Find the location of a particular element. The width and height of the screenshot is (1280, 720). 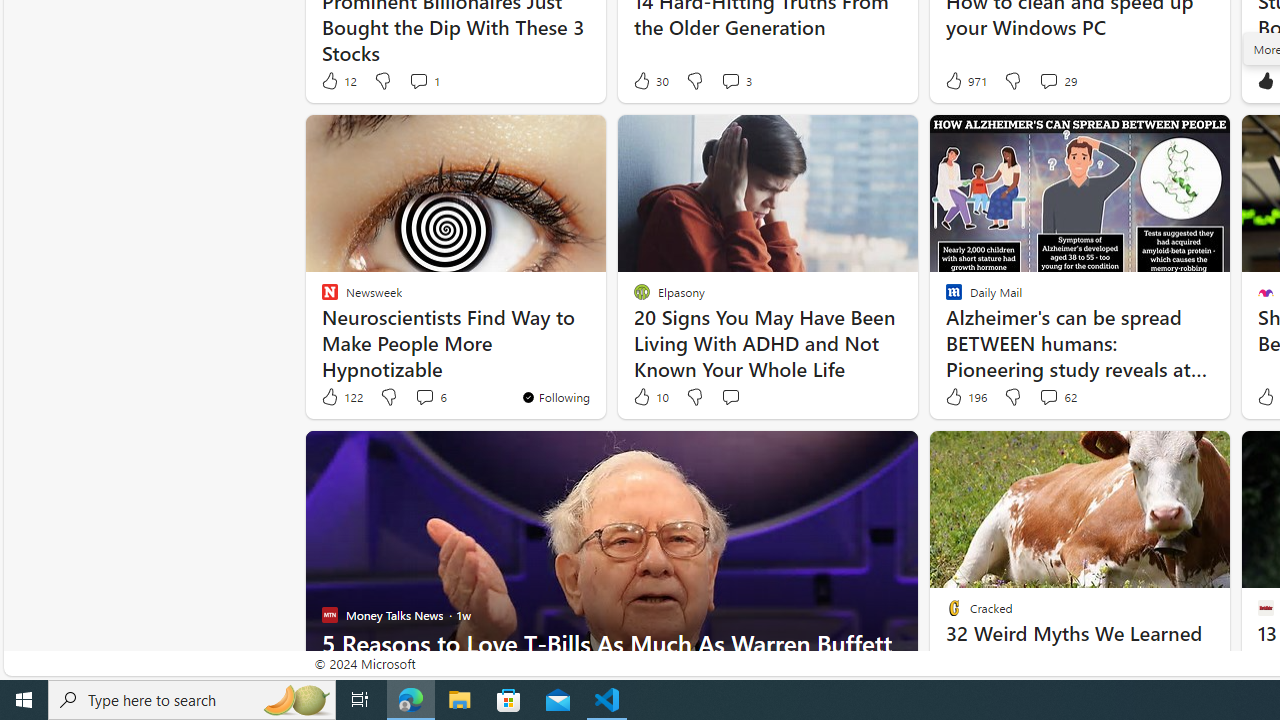

View comments 29 Comment is located at coordinates (1058, 80).